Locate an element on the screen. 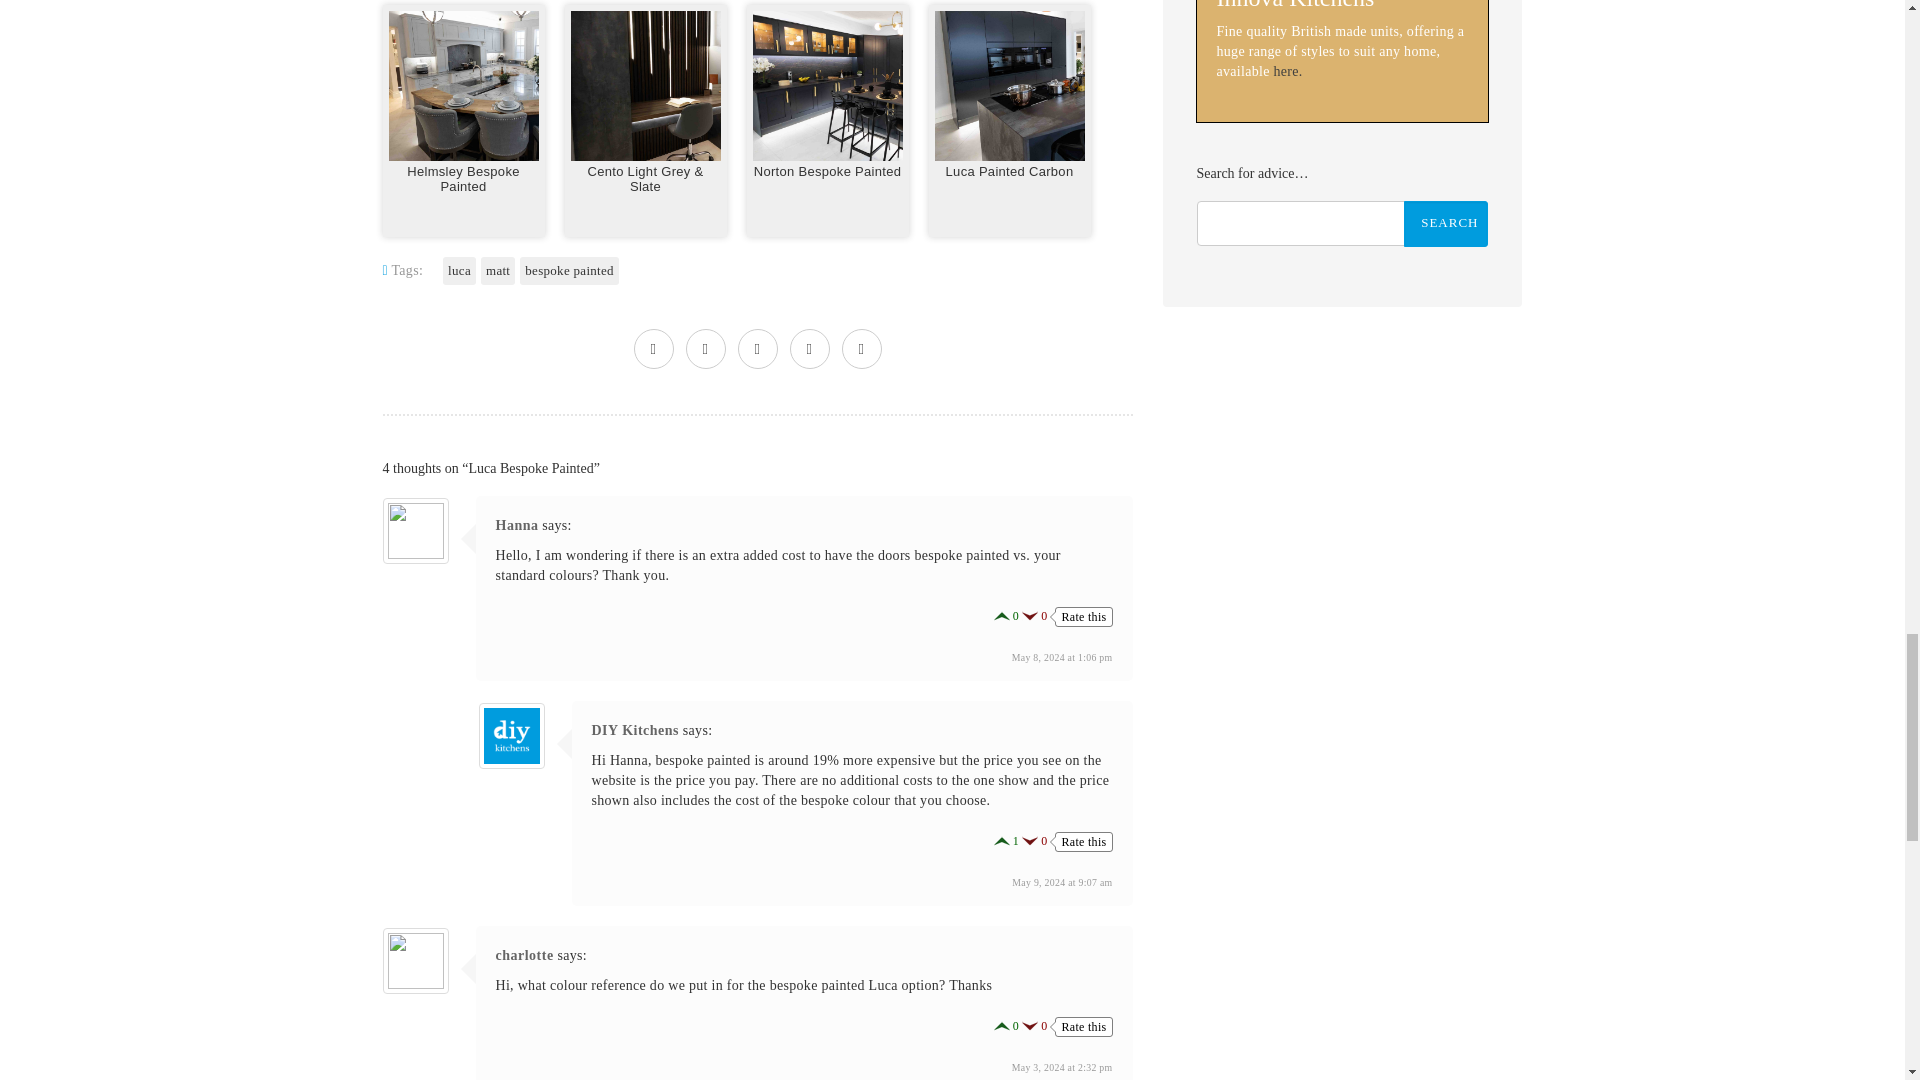 The height and width of the screenshot is (1080, 1920). Search is located at coordinates (1446, 224).